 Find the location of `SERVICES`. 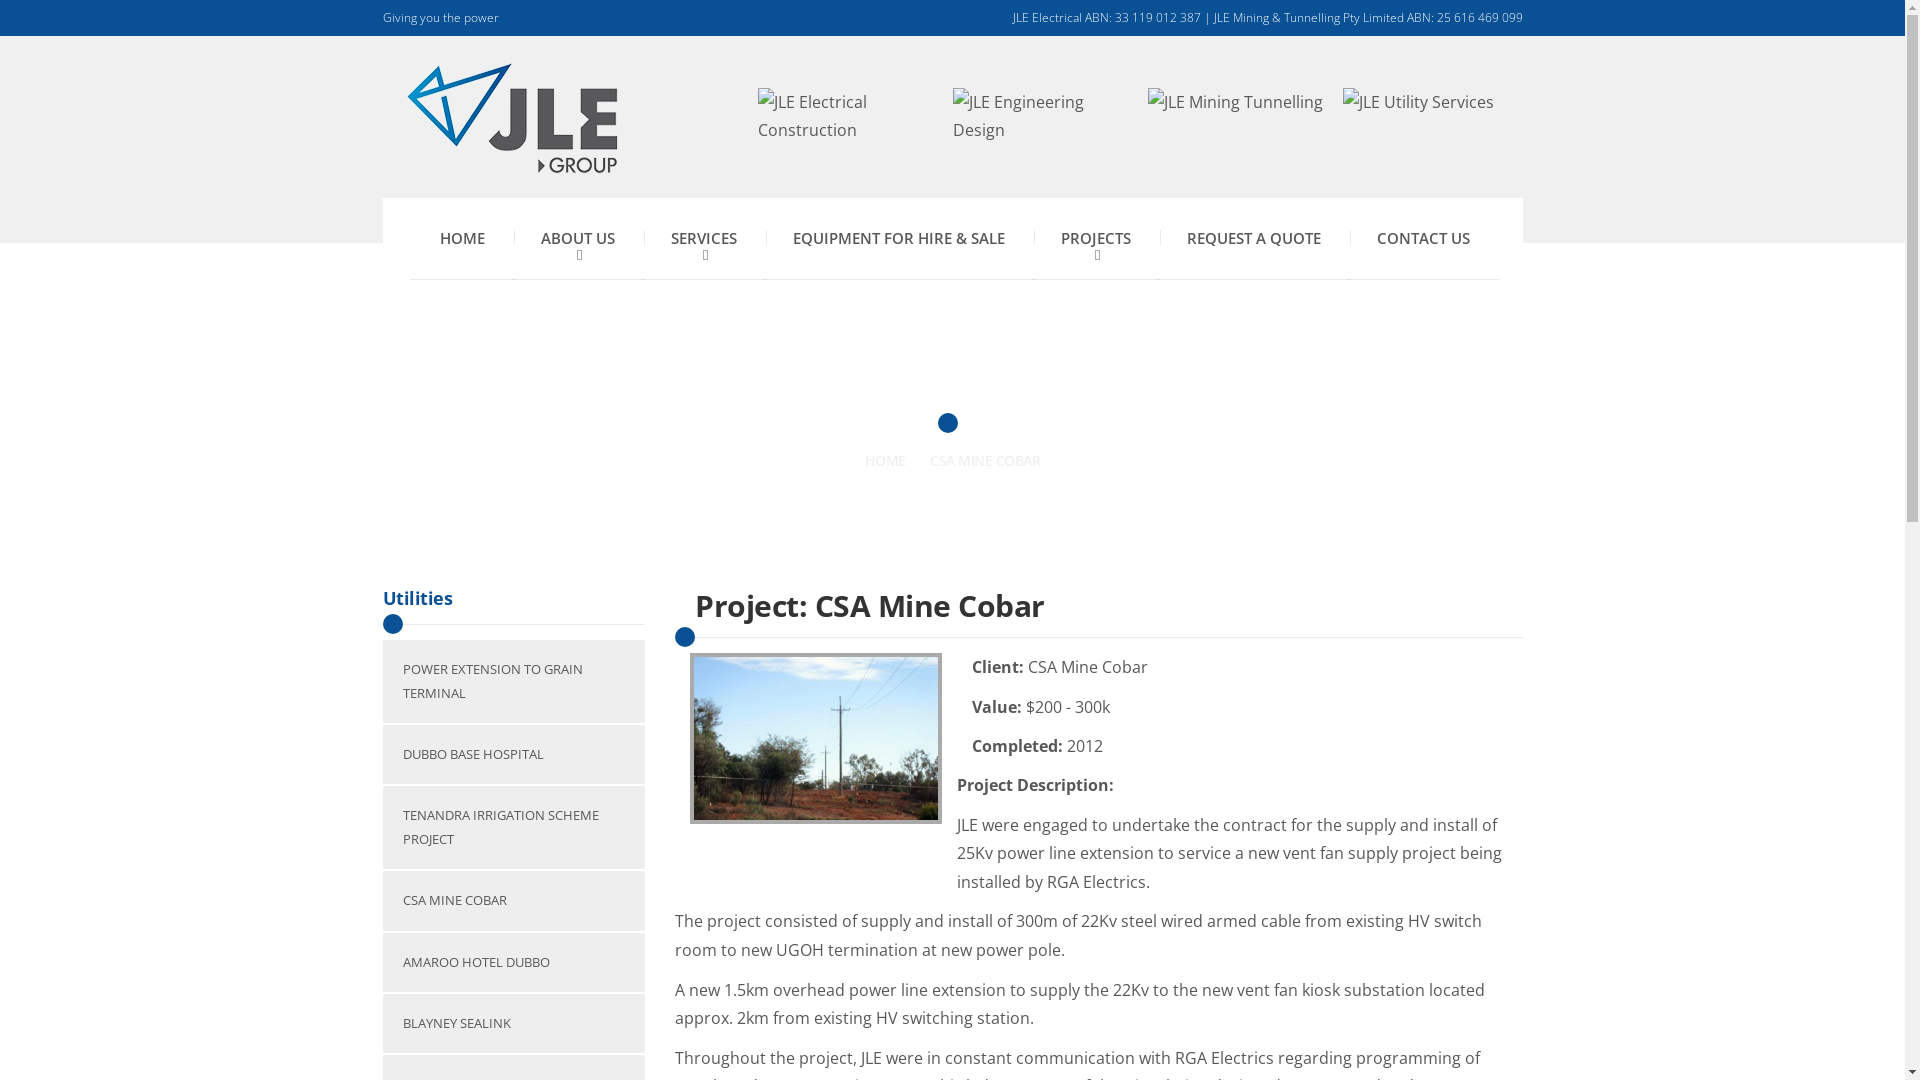

SERVICES is located at coordinates (703, 239).